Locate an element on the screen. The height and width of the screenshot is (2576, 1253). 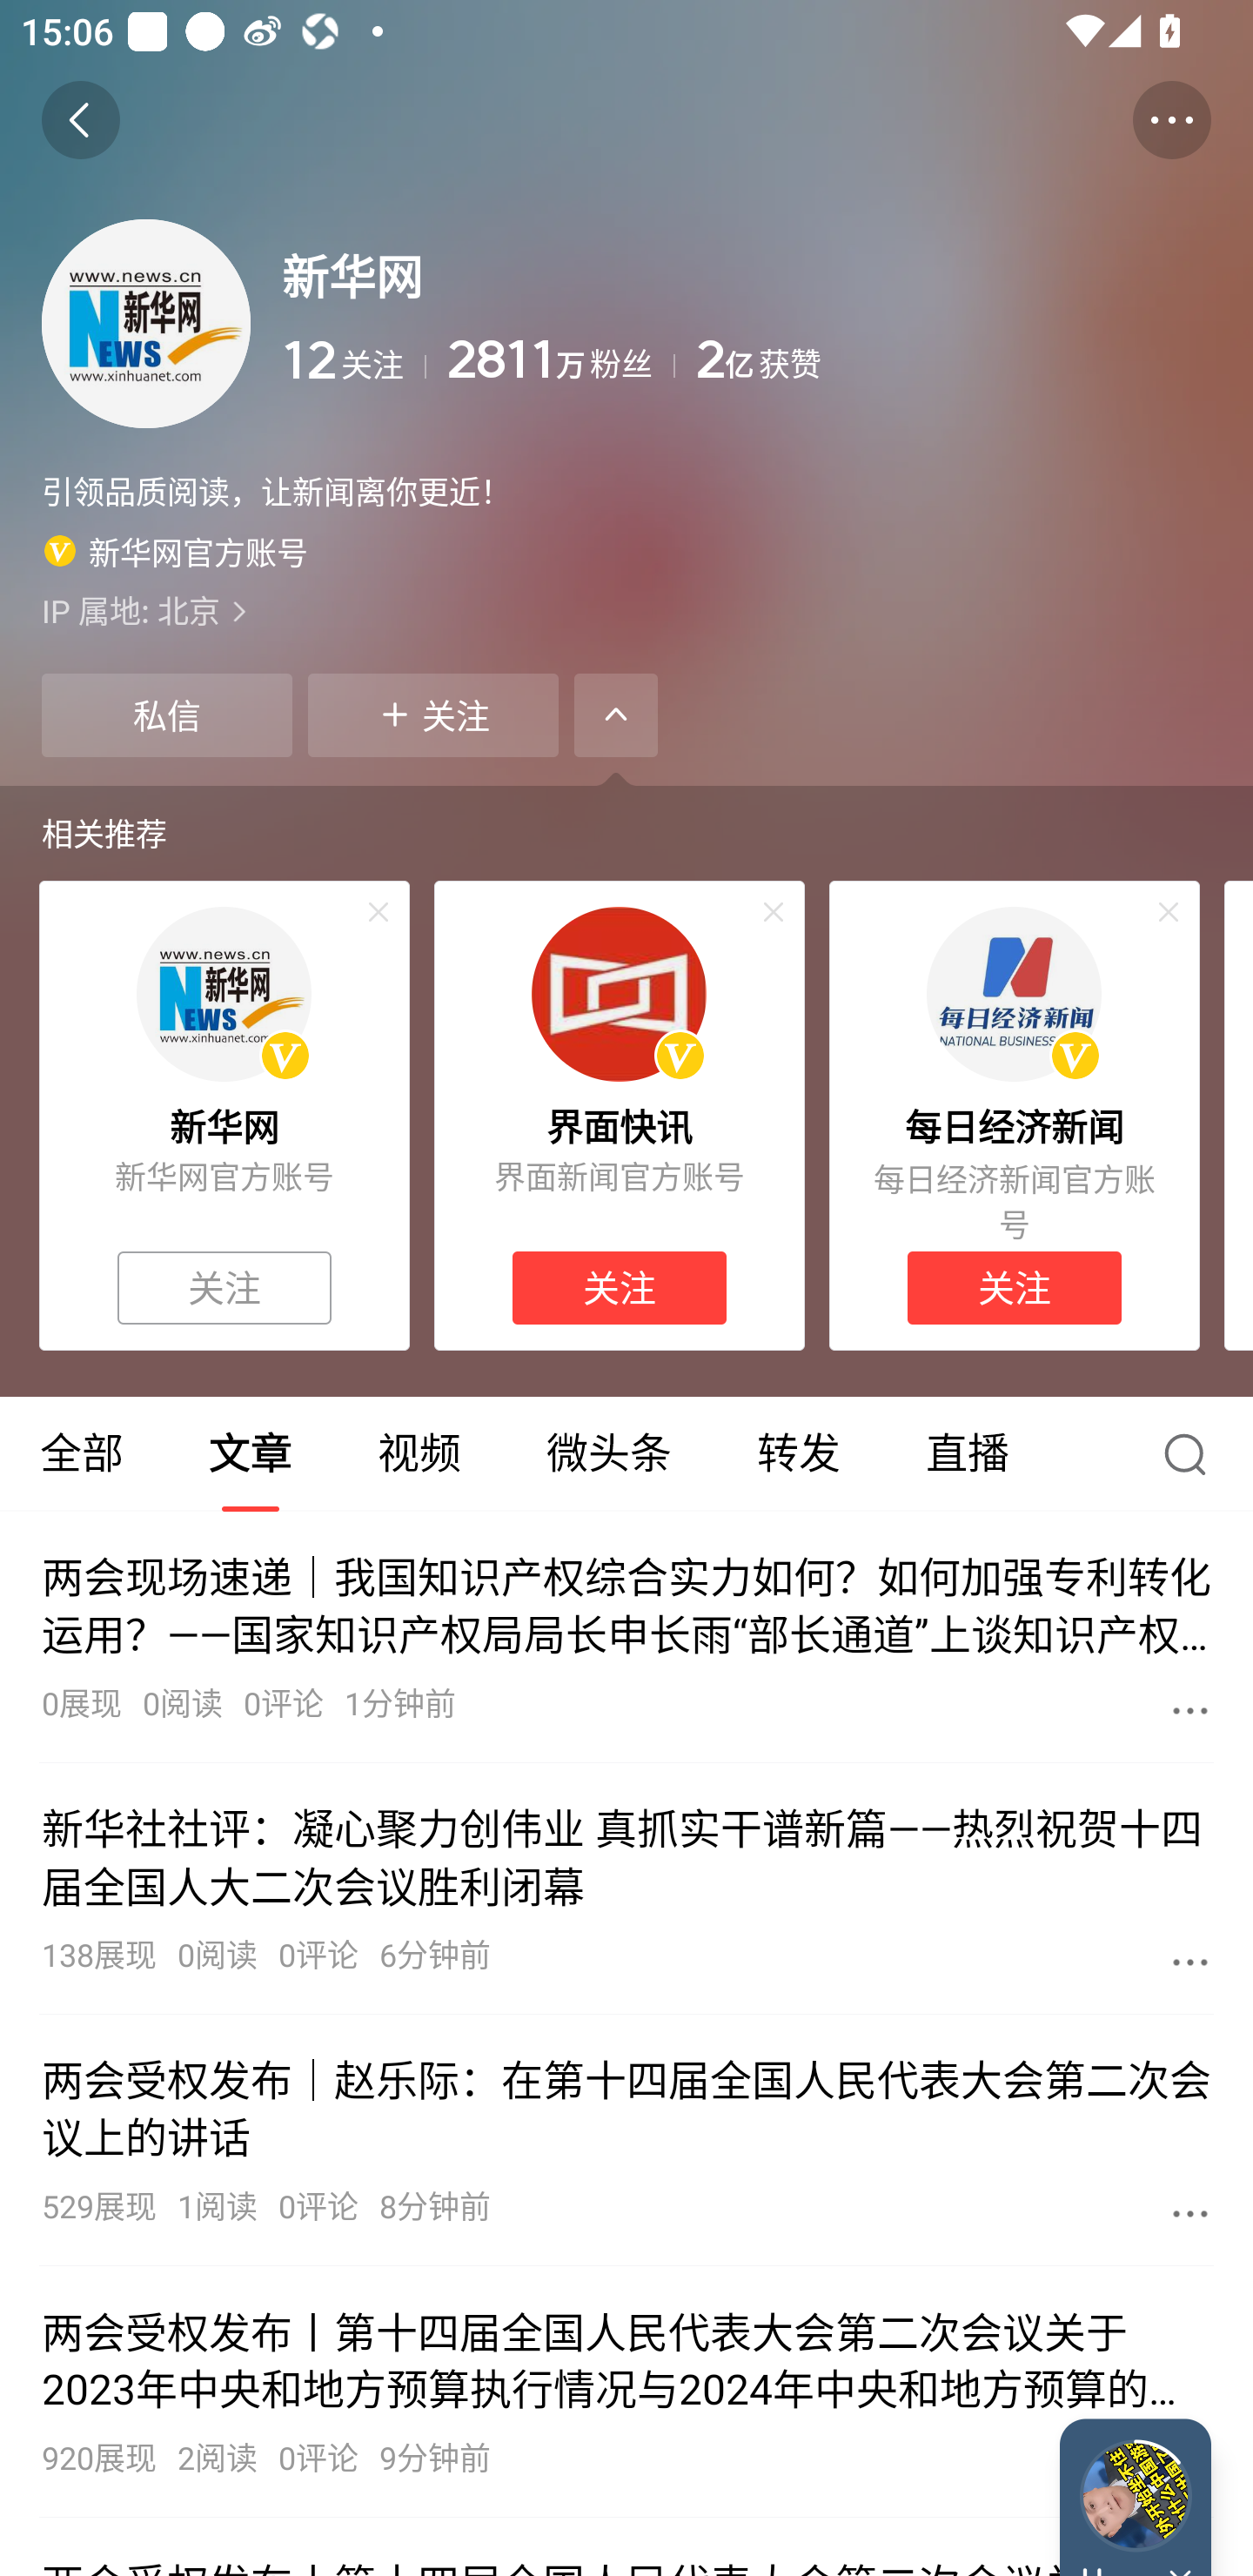
全部 is located at coordinates (84, 1453).